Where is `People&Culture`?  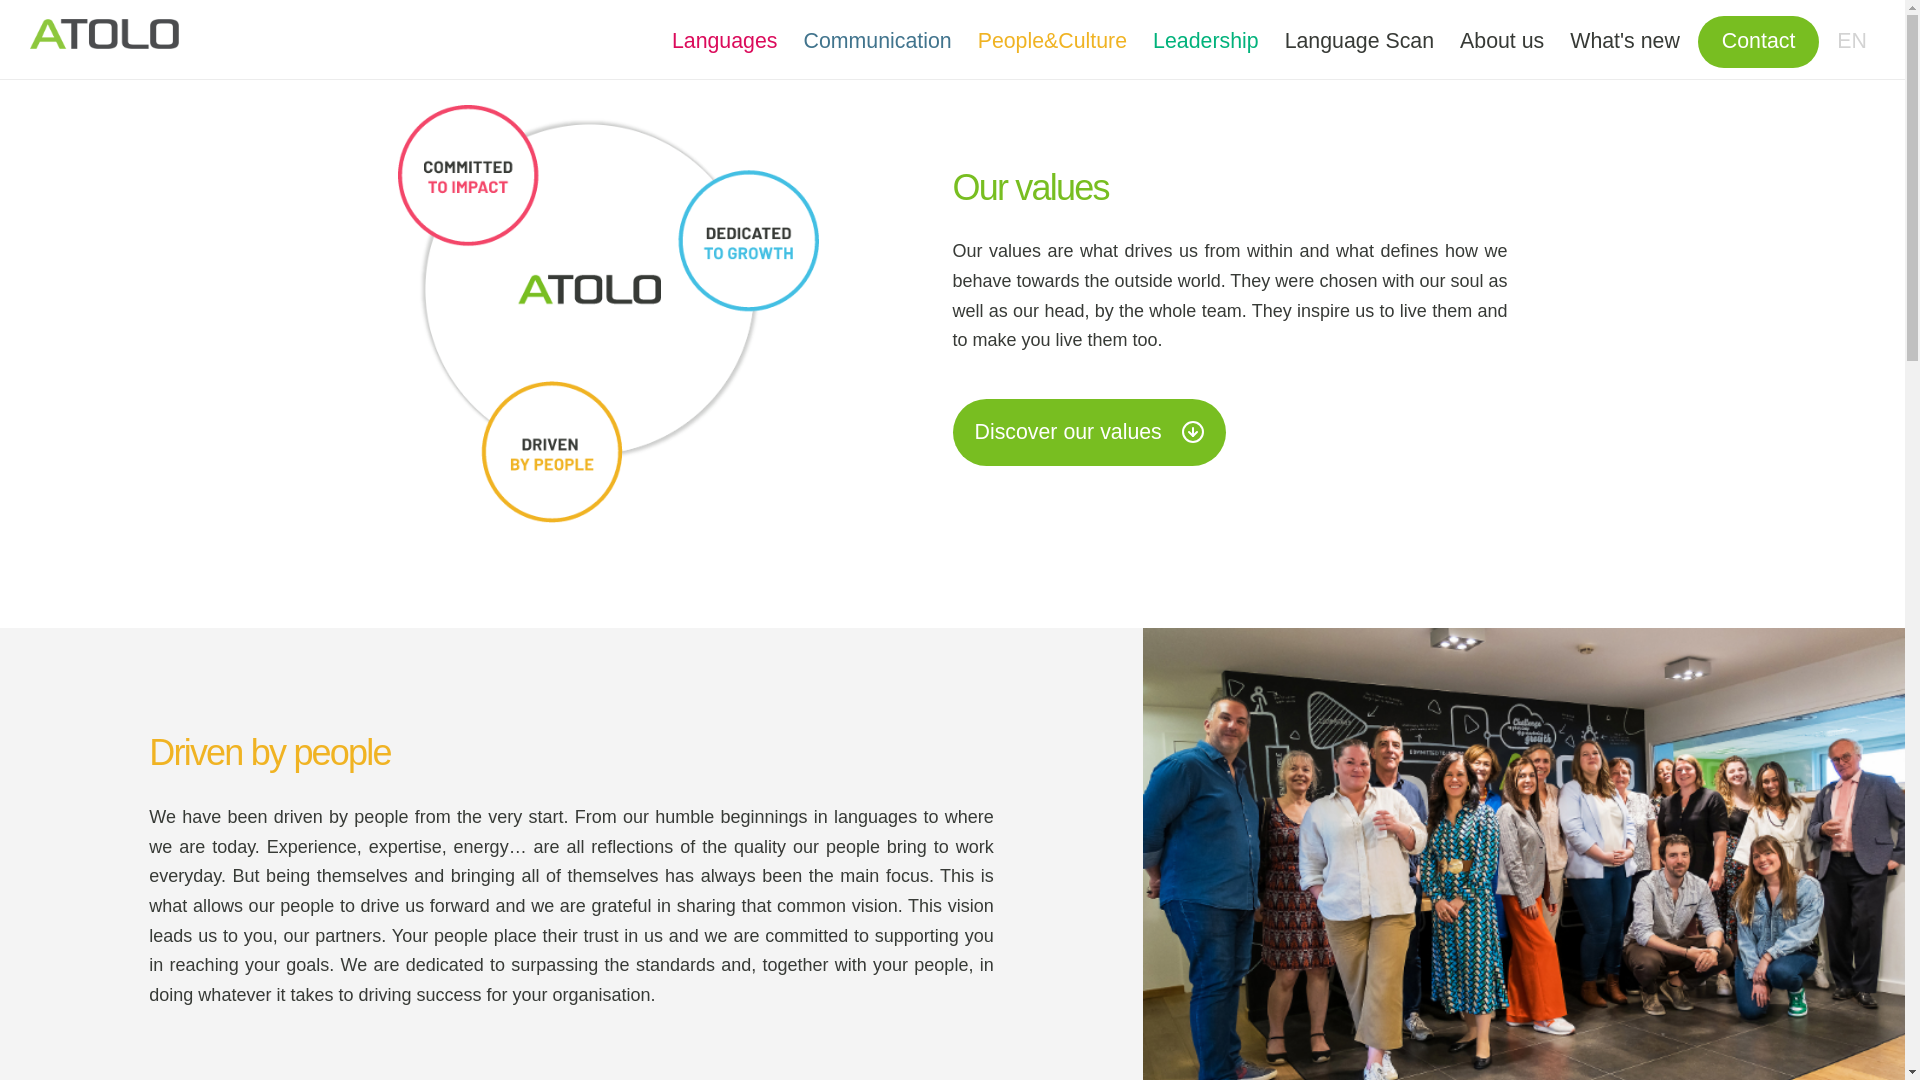 People&Culture is located at coordinates (1052, 42).